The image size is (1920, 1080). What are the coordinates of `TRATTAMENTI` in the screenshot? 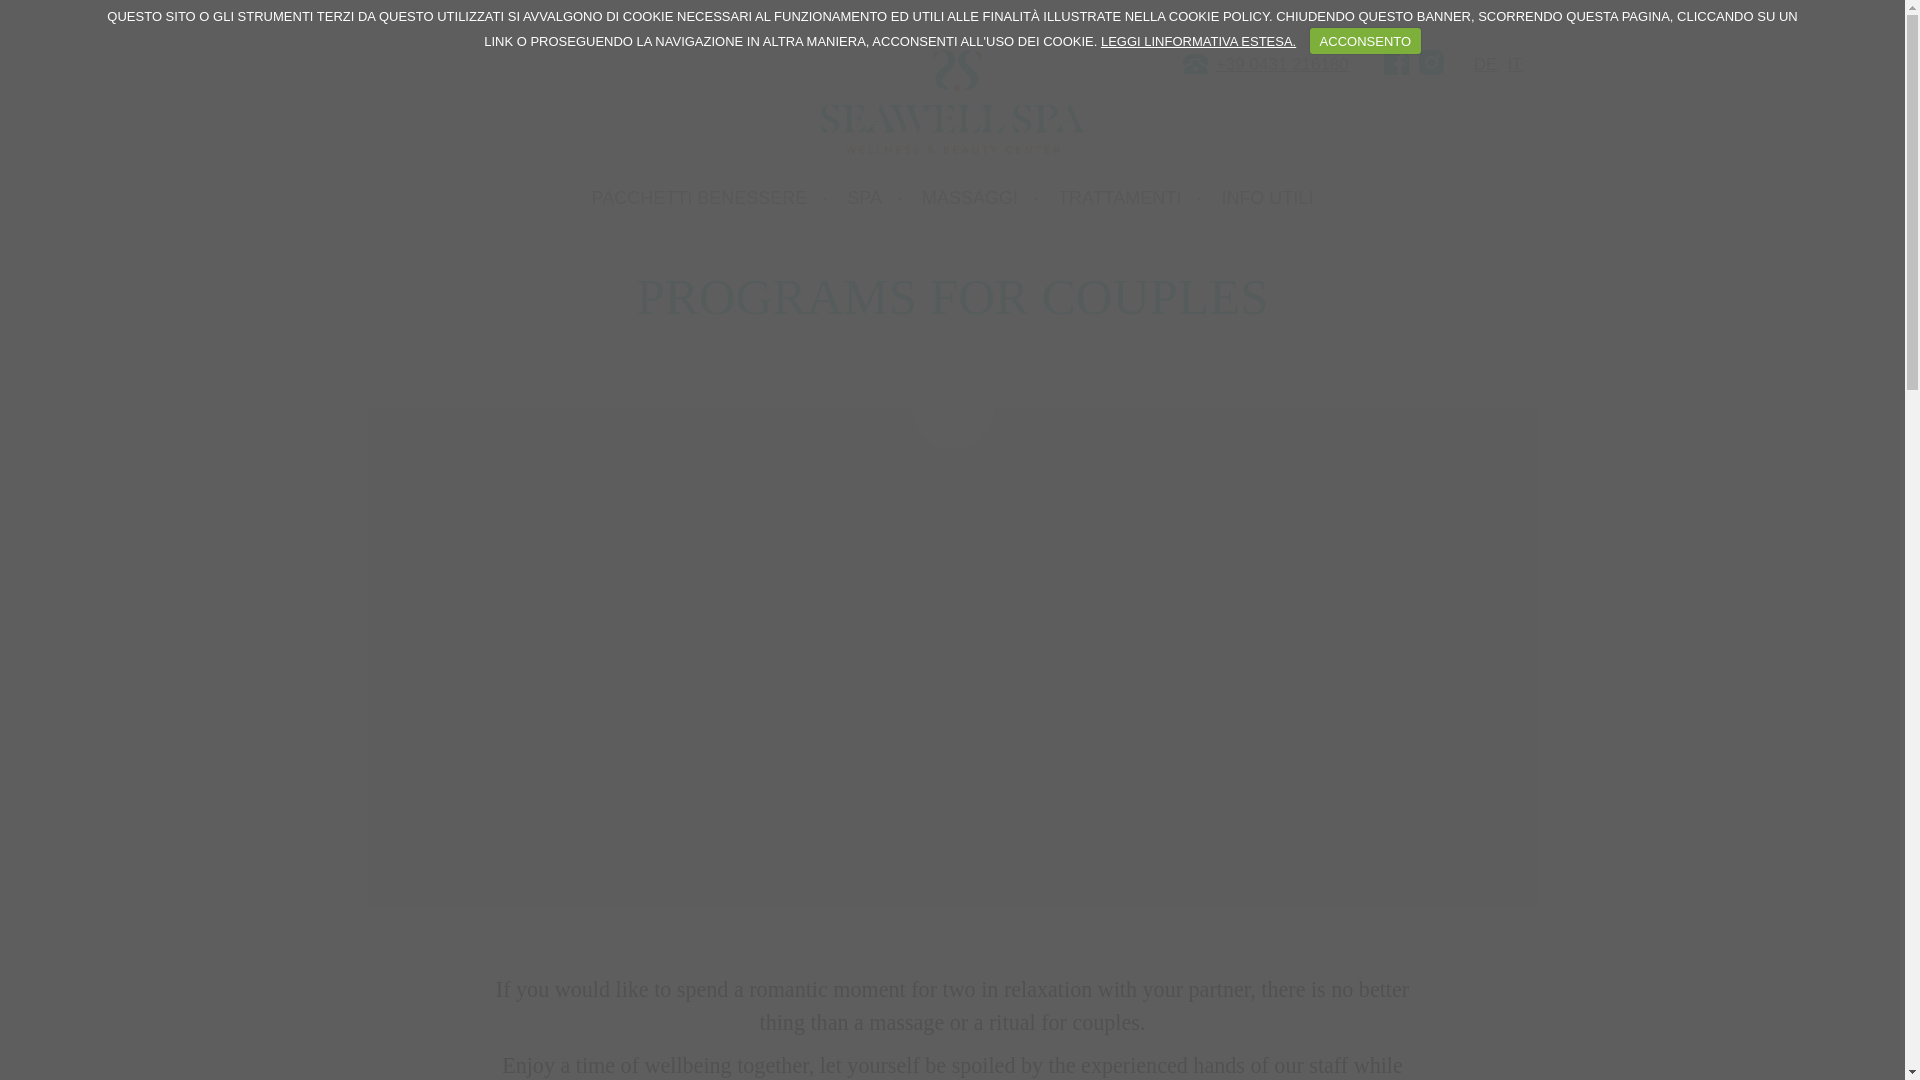 It's located at (1118, 198).